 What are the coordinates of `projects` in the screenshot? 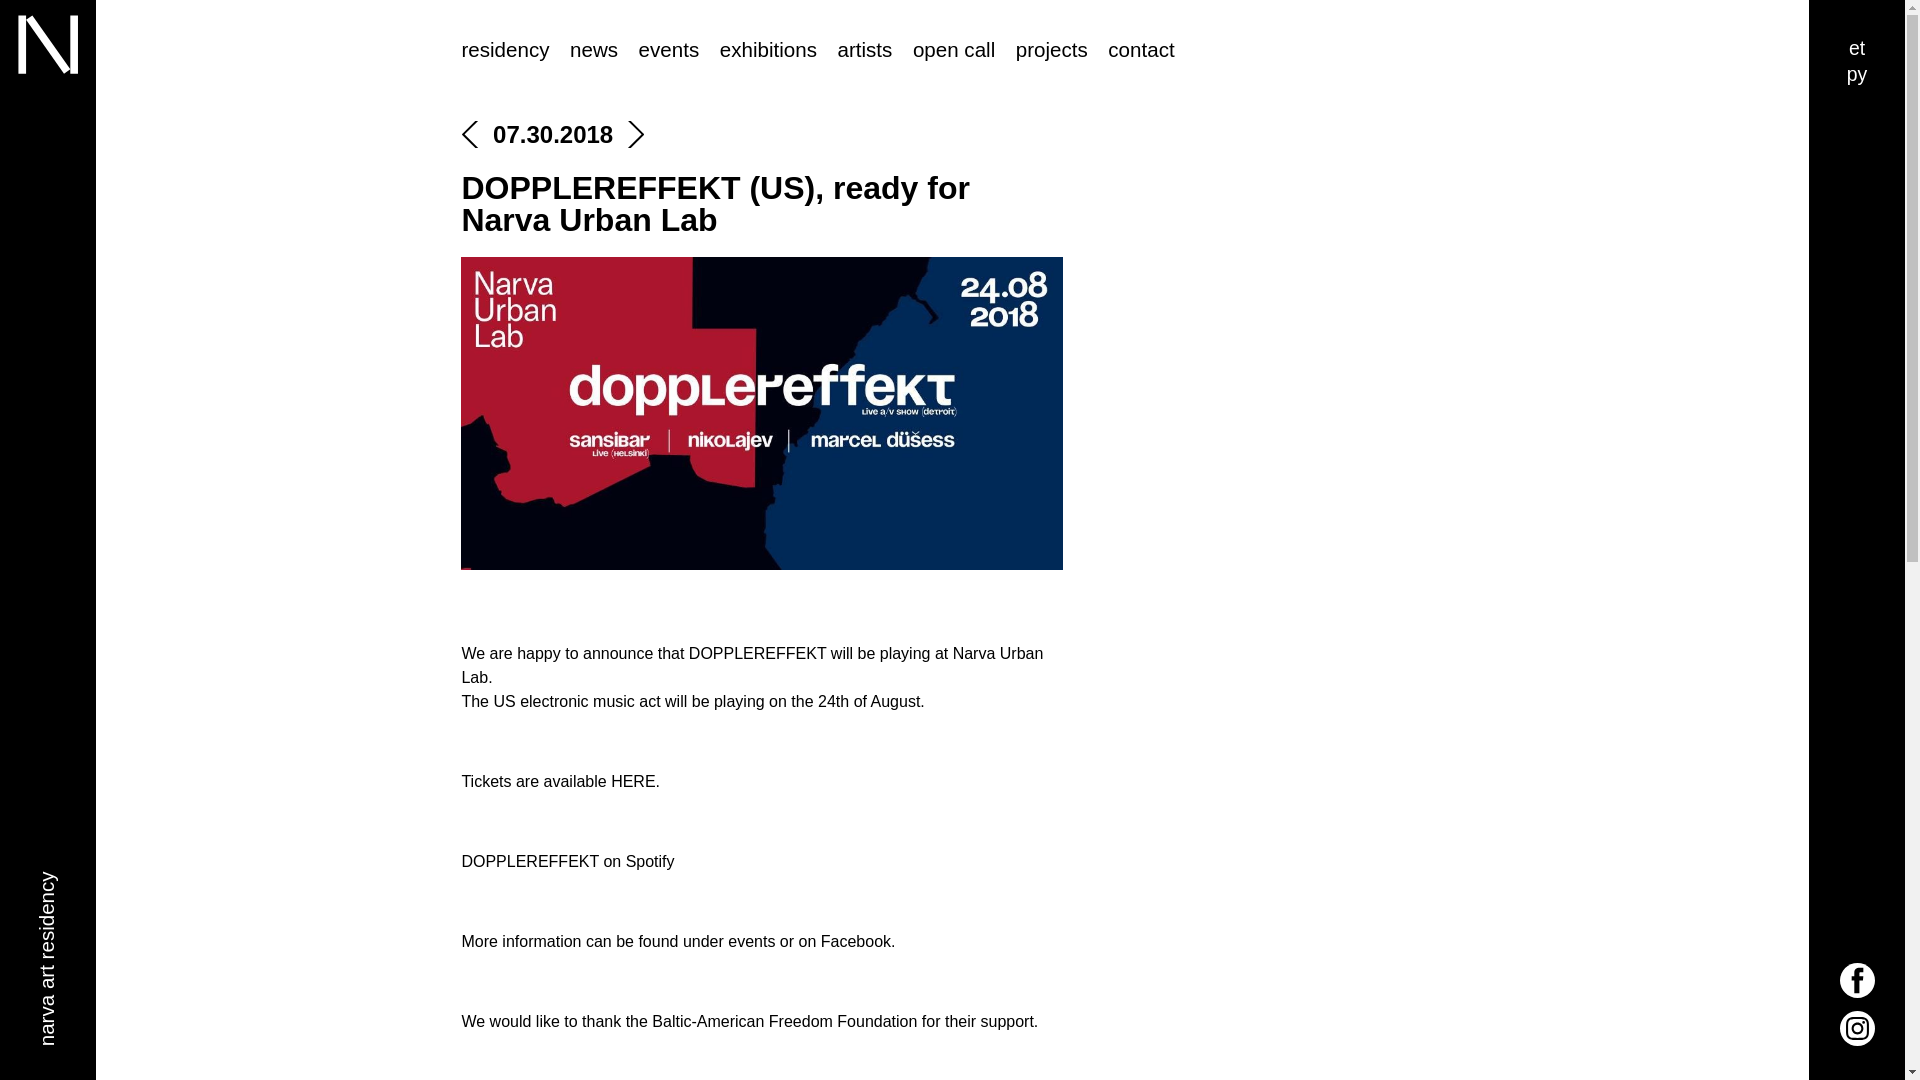 It's located at (1052, 50).